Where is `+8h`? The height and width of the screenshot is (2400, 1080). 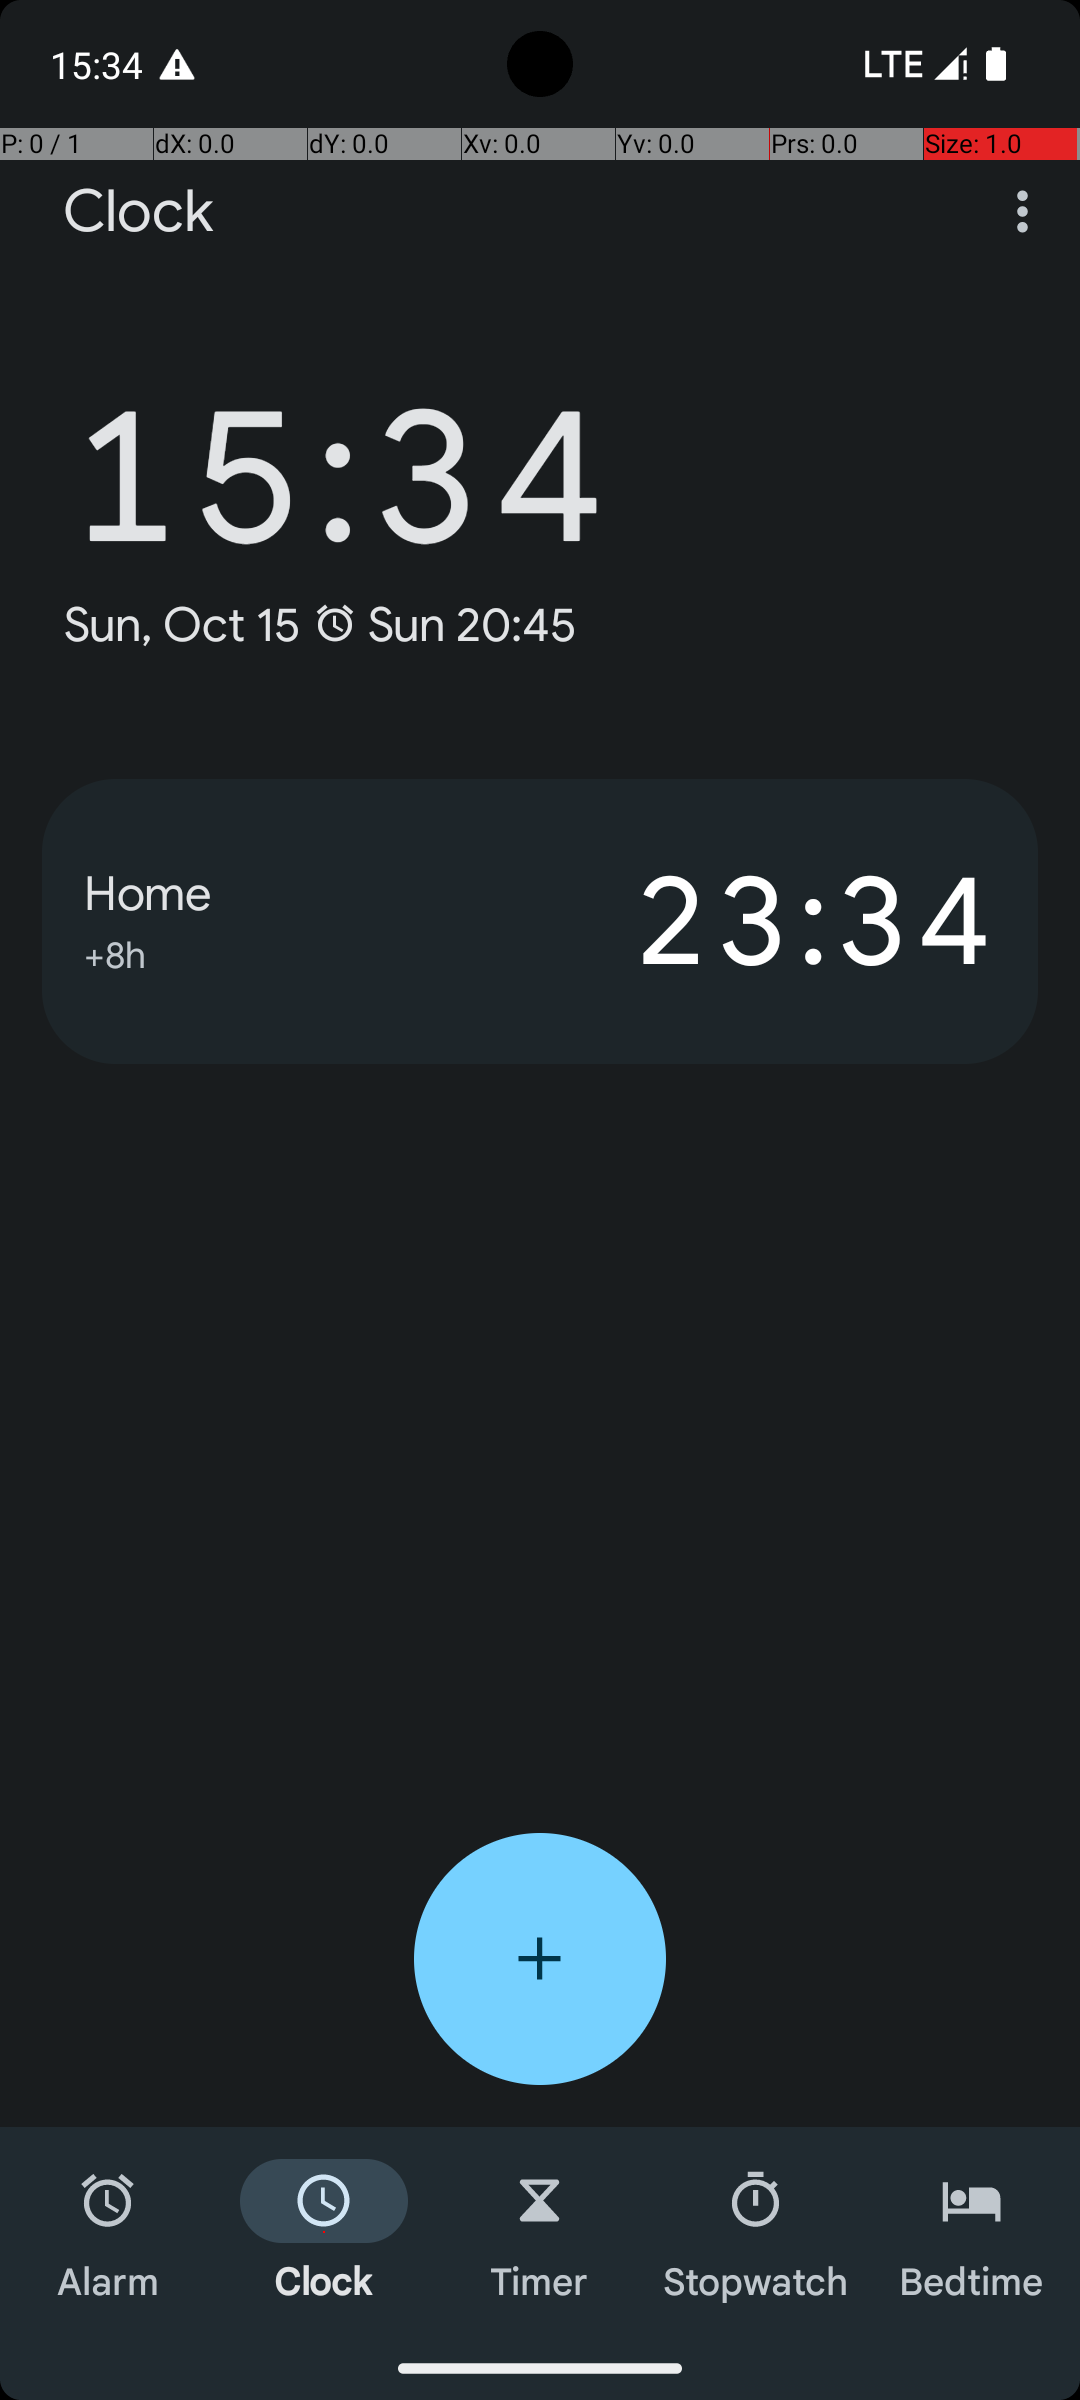
+8h is located at coordinates (115, 952).